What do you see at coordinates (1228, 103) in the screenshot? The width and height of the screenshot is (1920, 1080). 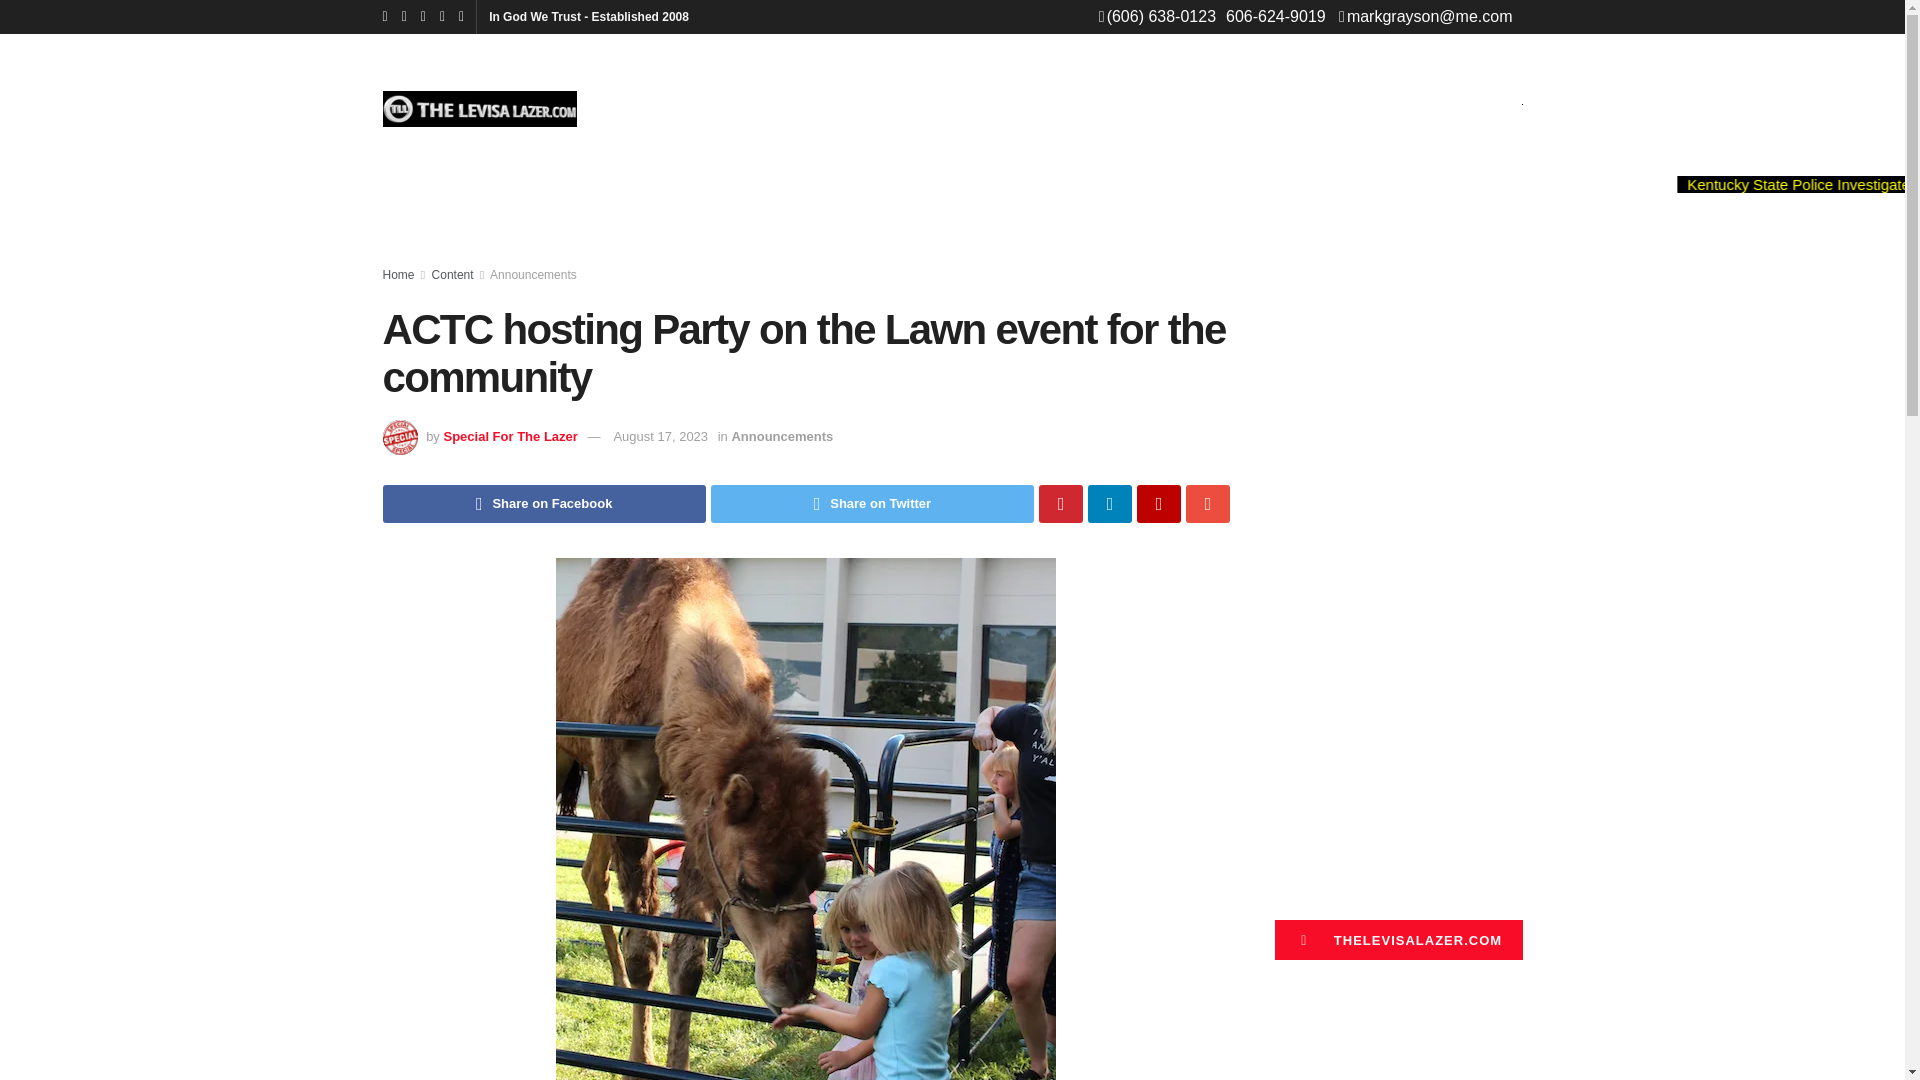 I see `OBITUARIES` at bounding box center [1228, 103].